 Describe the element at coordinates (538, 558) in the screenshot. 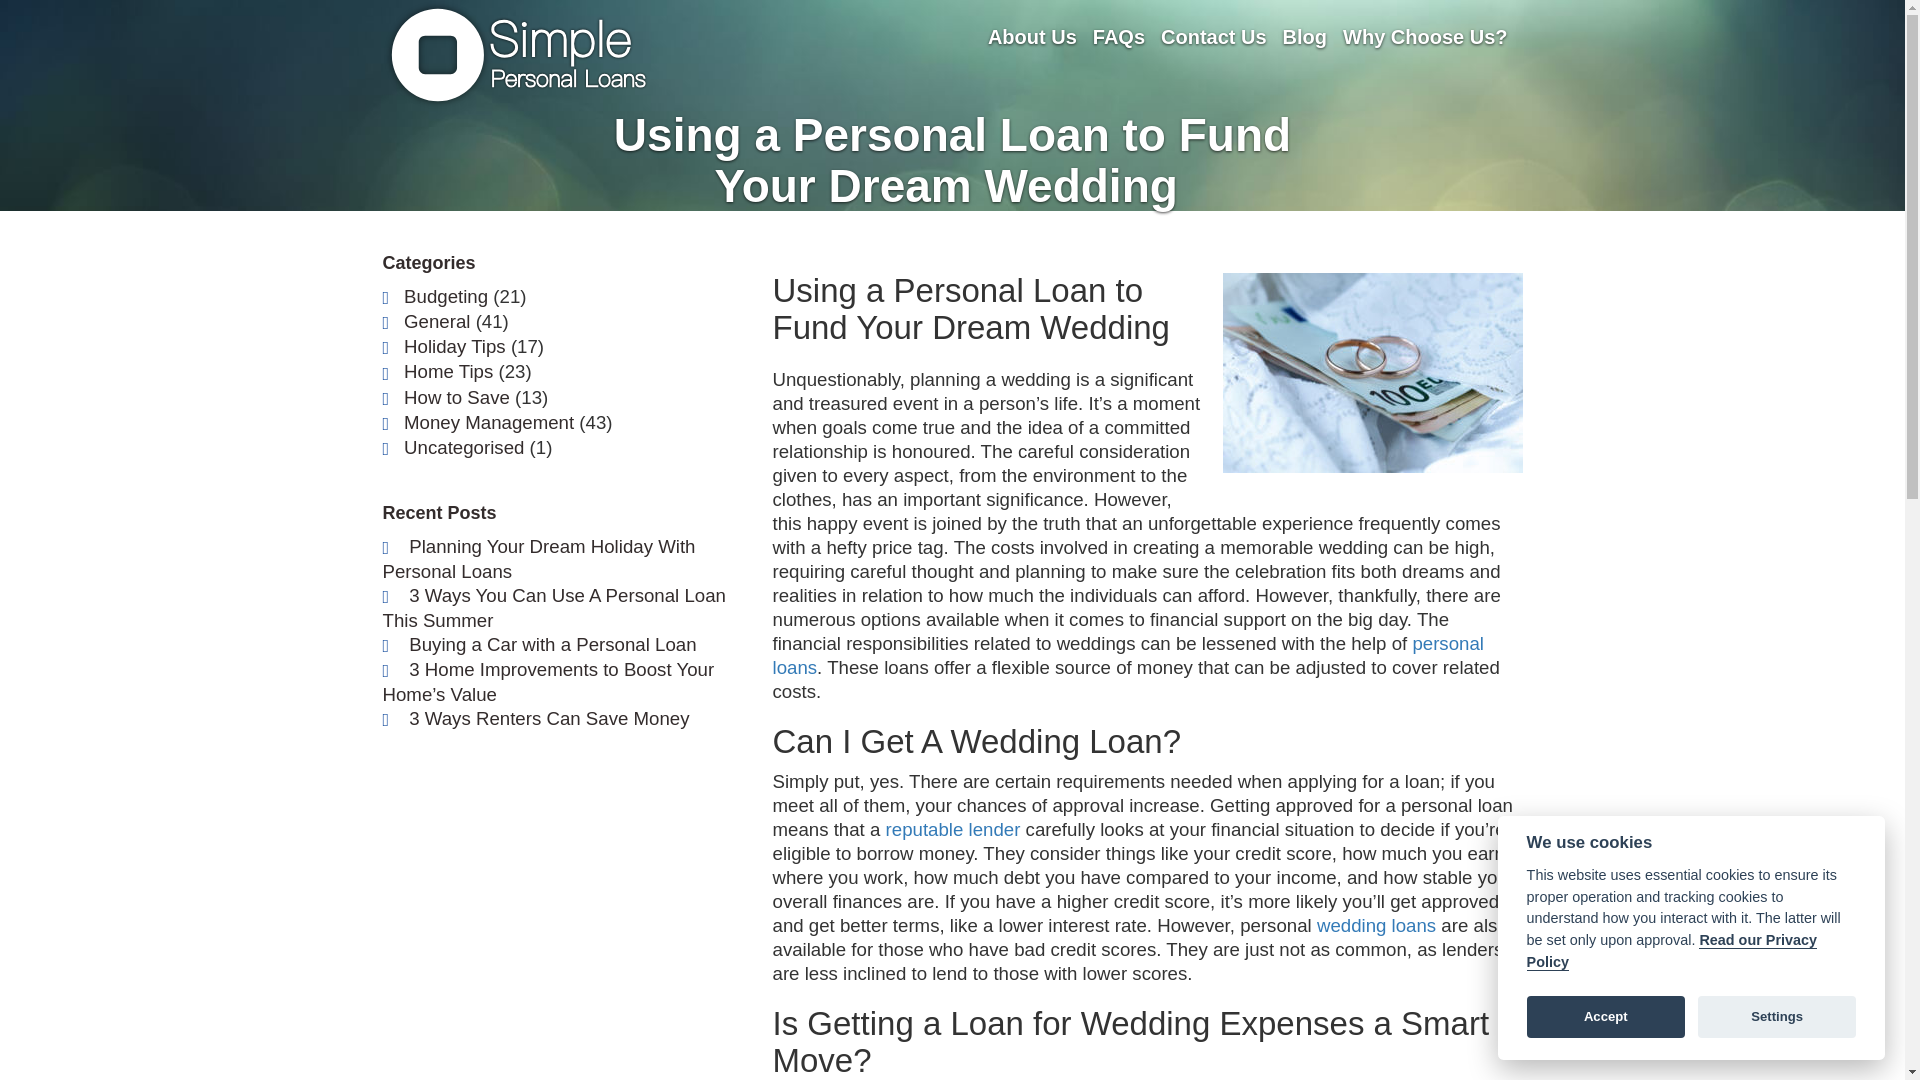

I see `Planning Your Dream Holiday With Personal Loans` at that location.